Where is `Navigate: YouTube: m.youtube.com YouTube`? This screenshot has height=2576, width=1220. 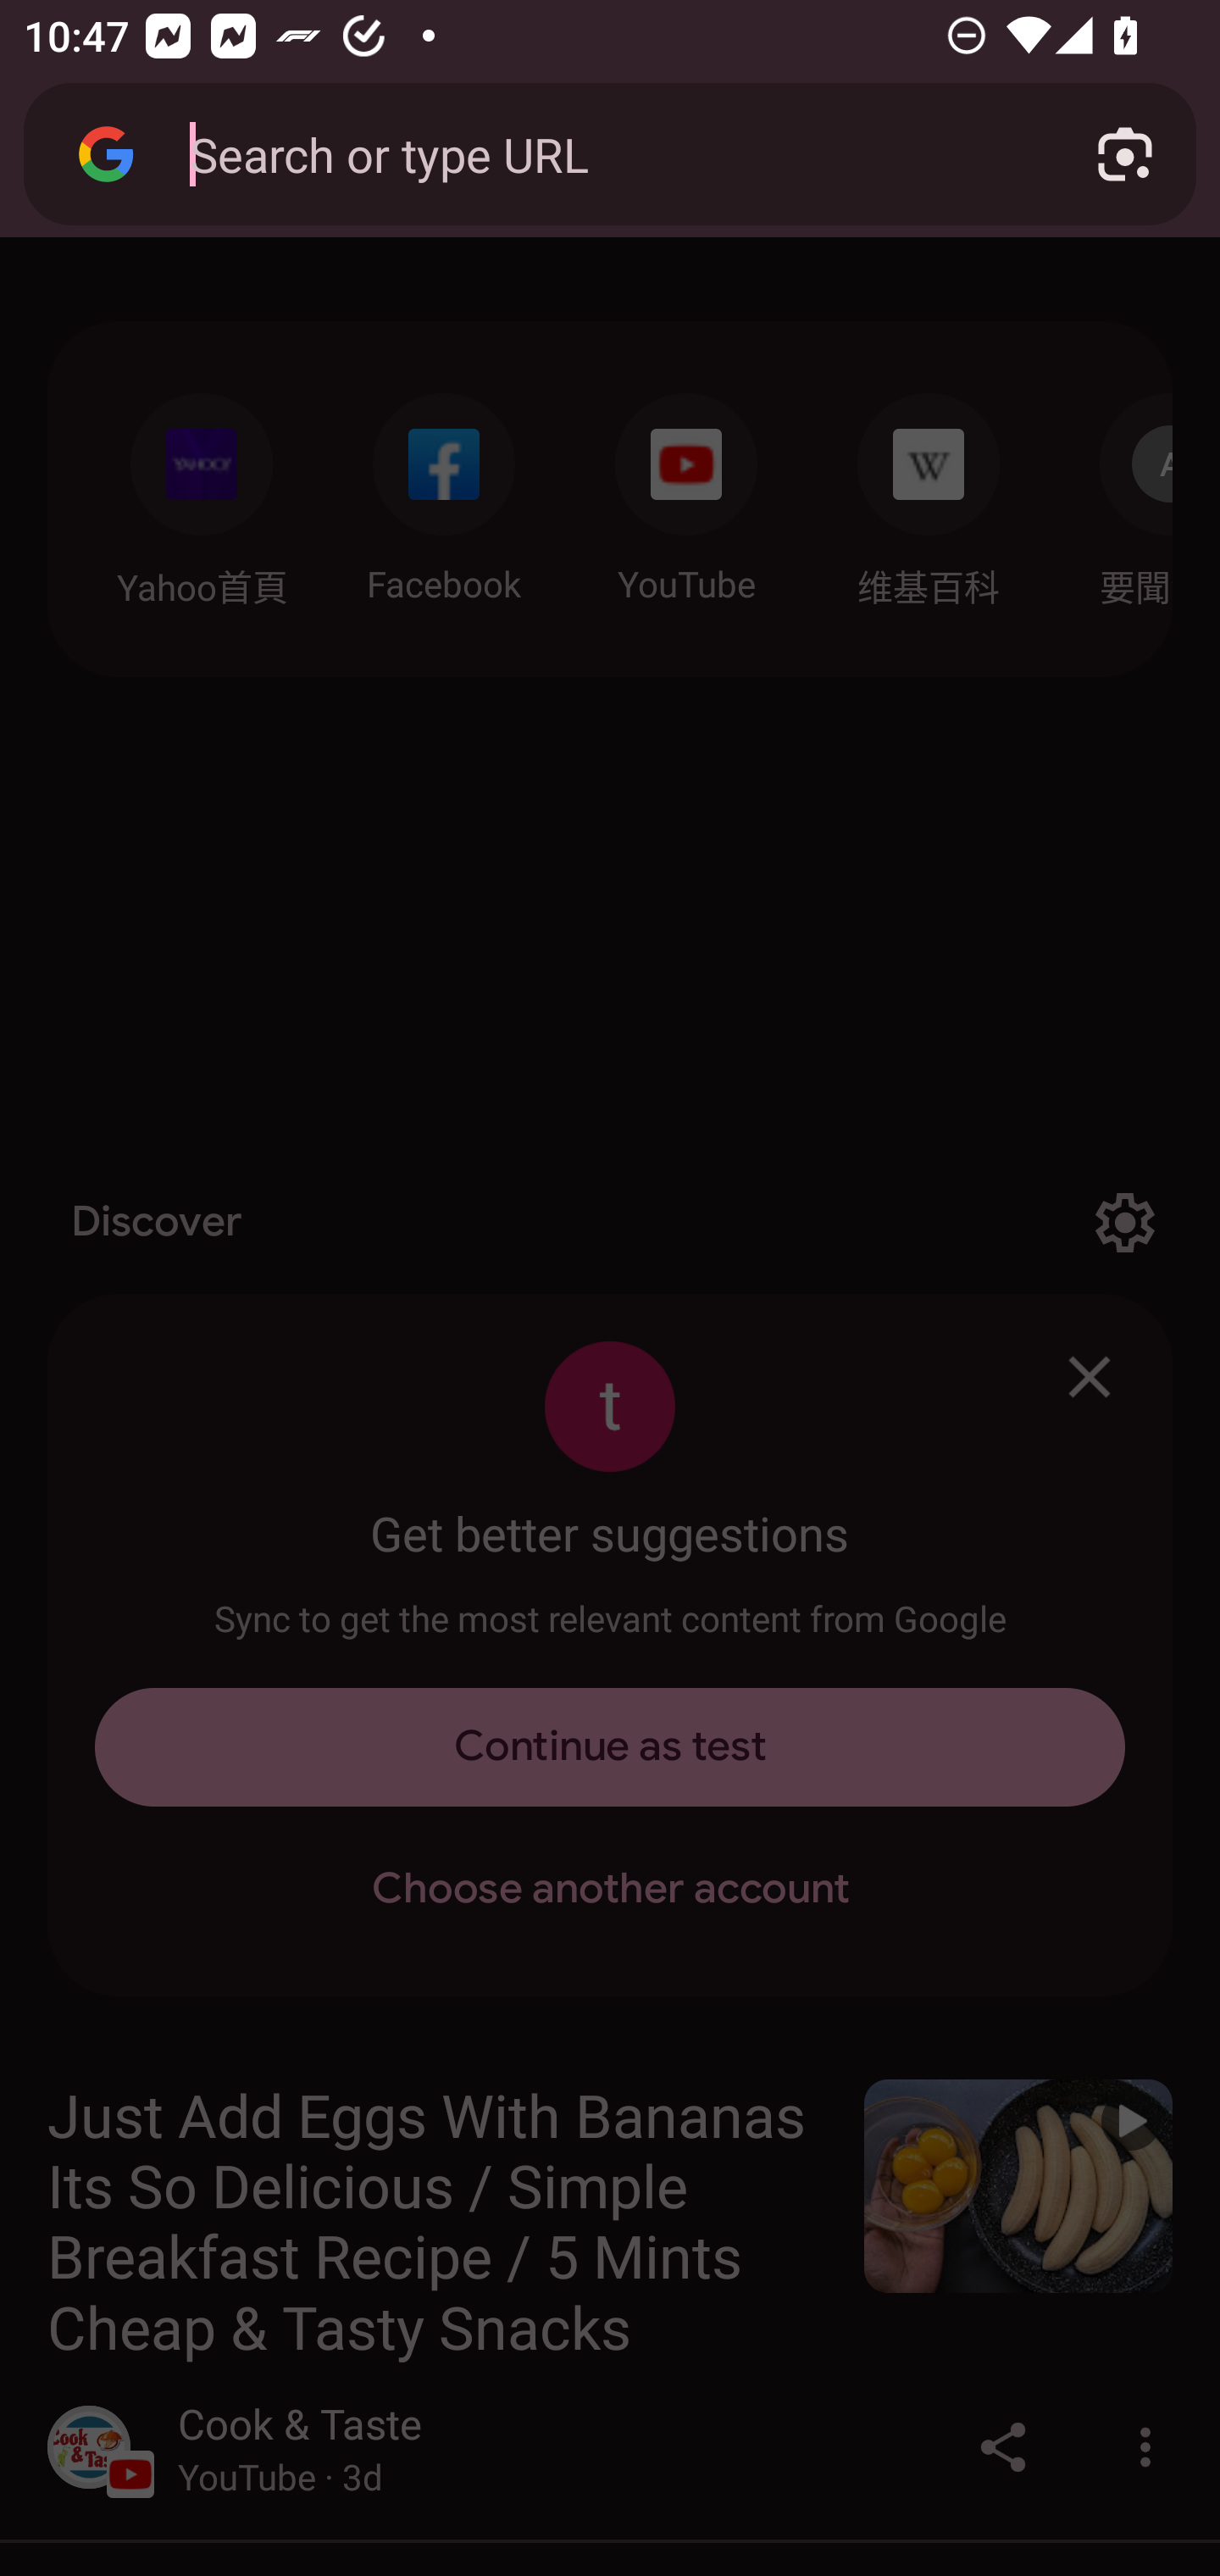 Navigate: YouTube: m.youtube.com YouTube is located at coordinates (686, 489).